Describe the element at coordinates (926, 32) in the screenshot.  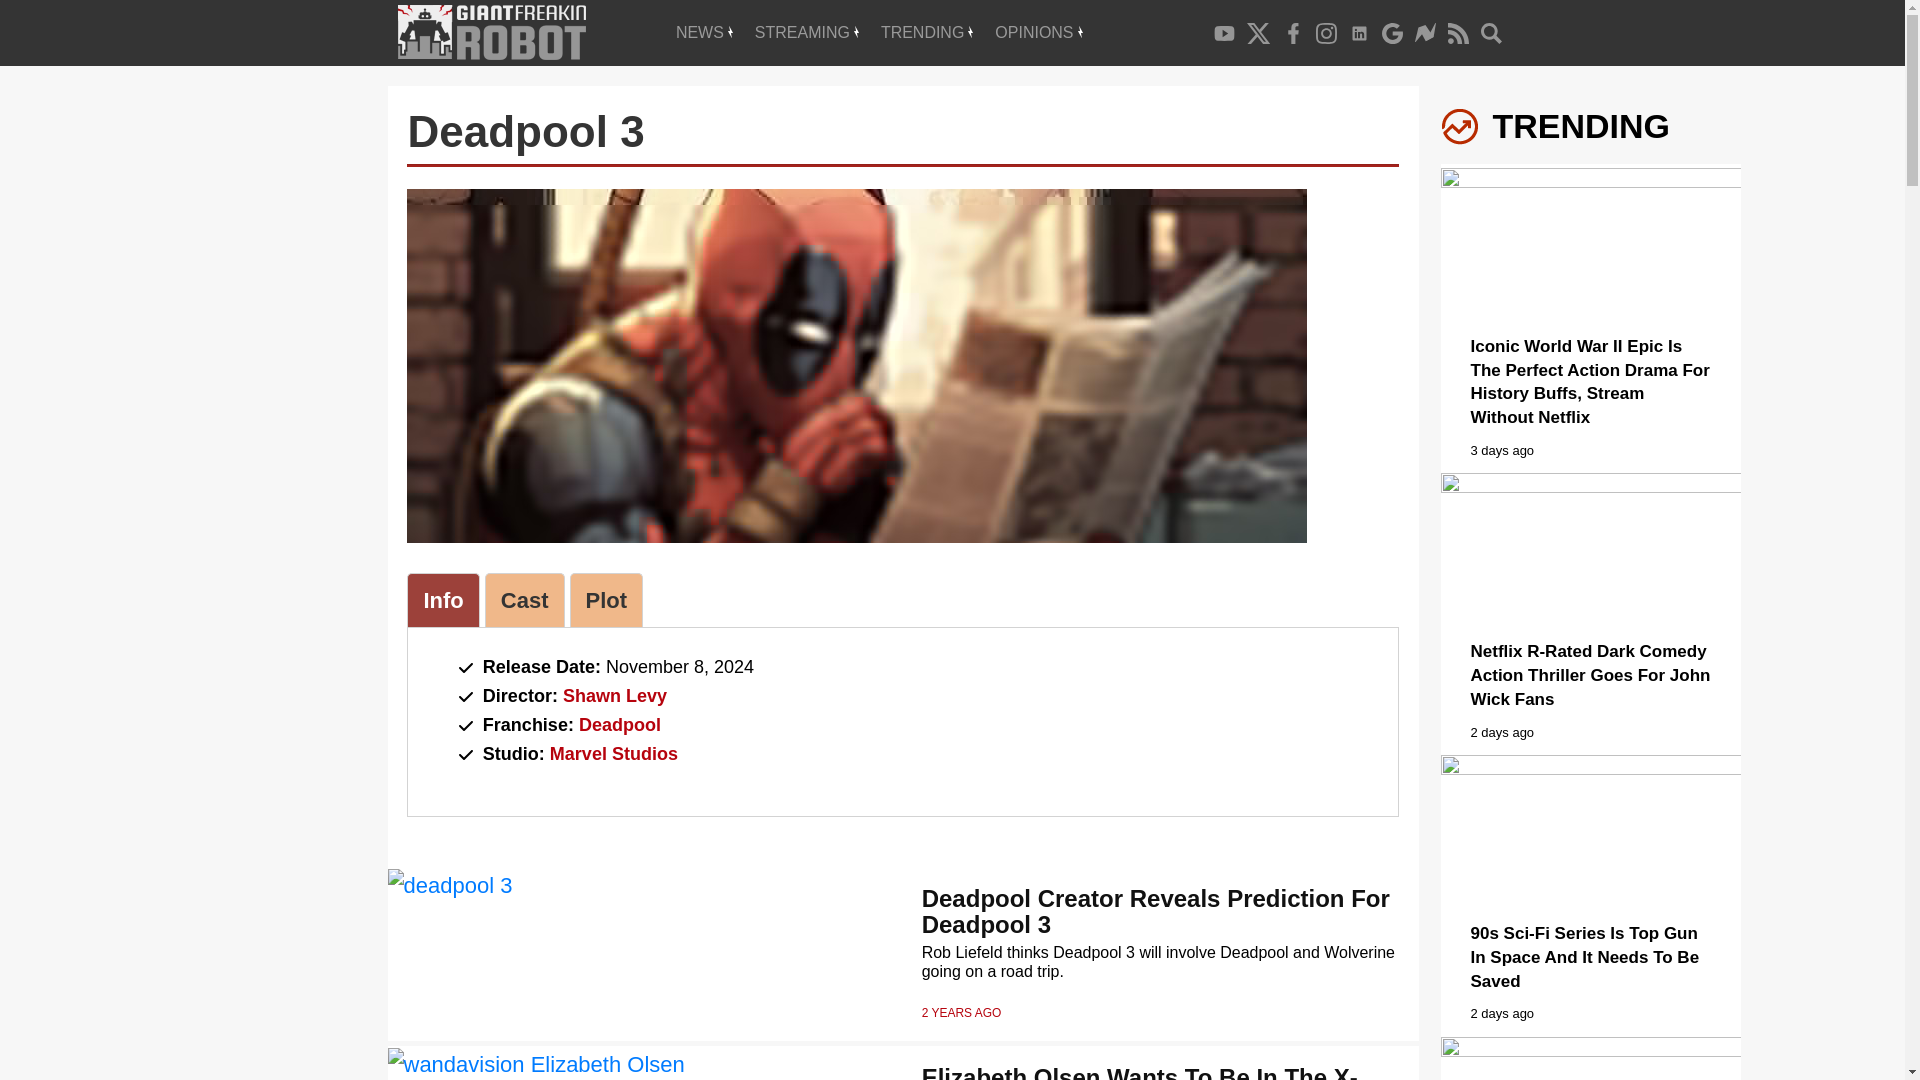
I see `TRENDING` at that location.